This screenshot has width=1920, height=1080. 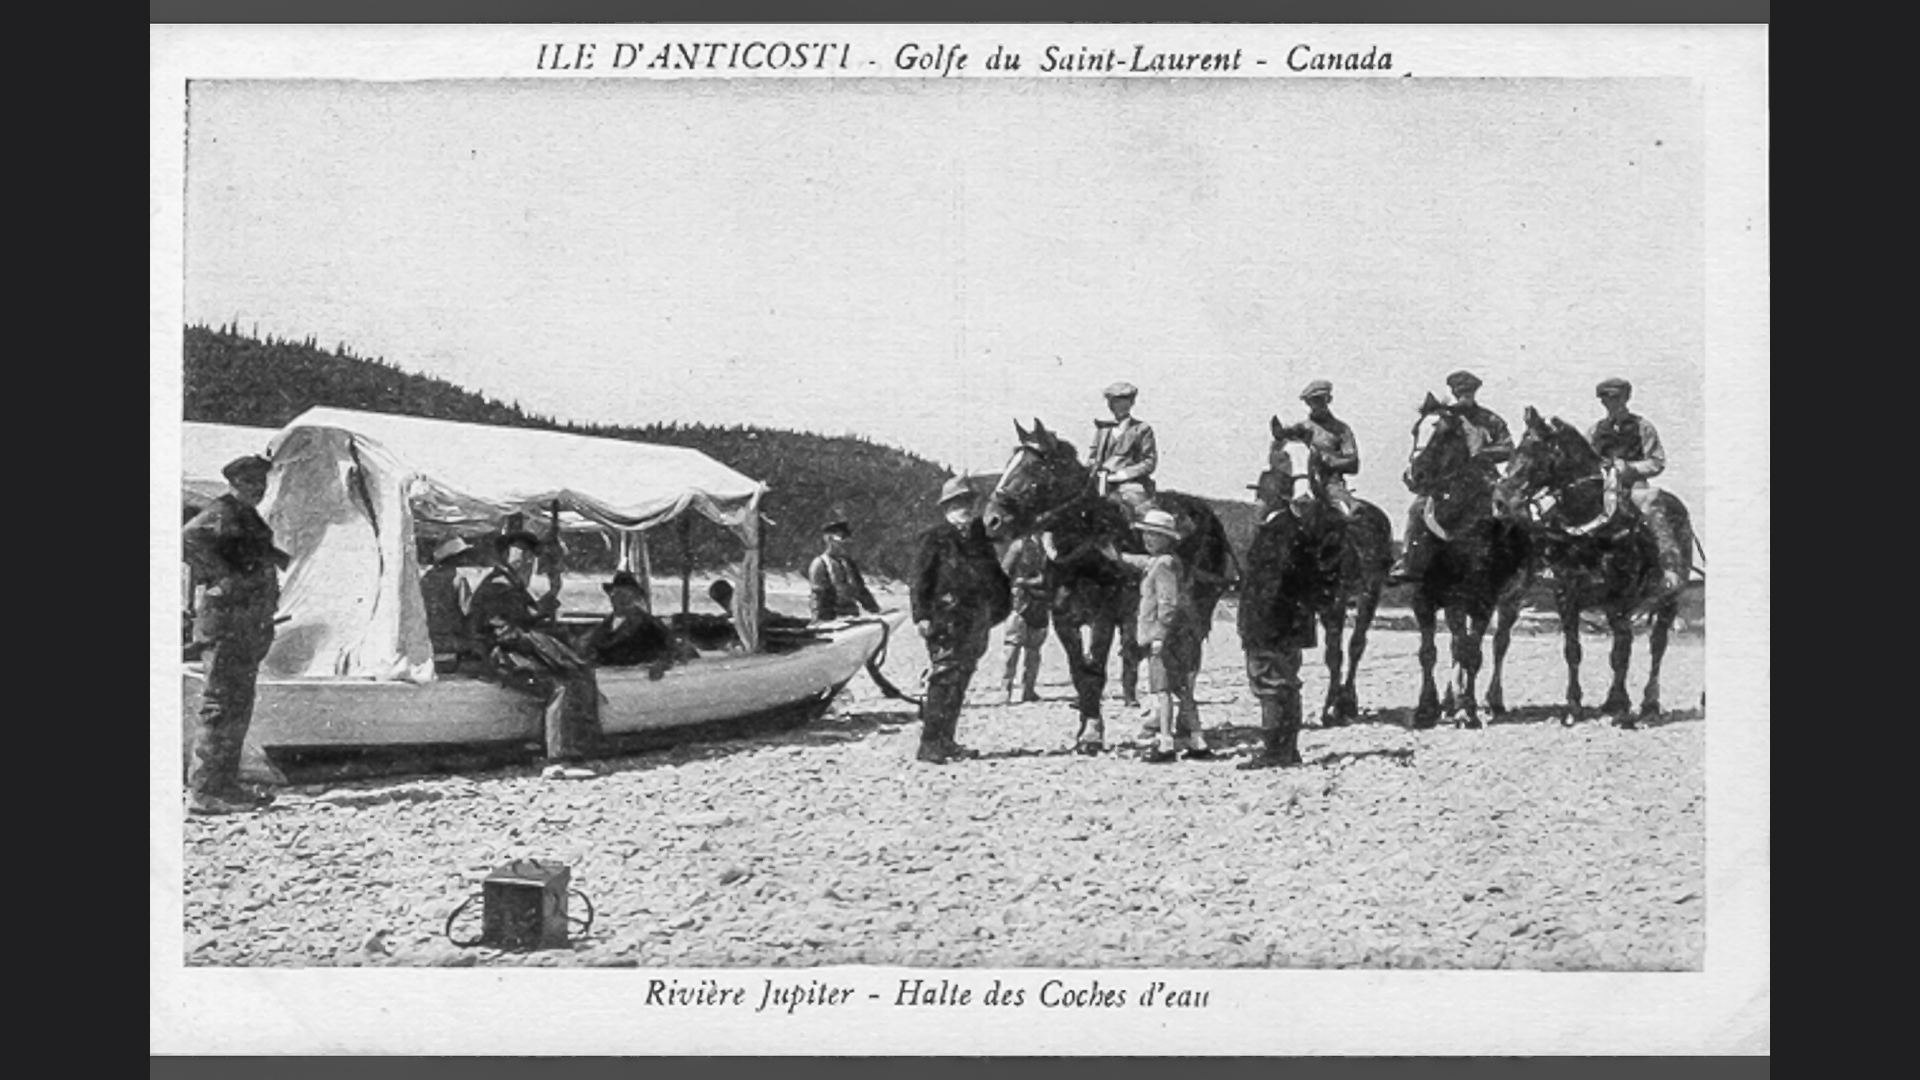 What do you see at coordinates (1076, 681) in the screenshot?
I see `DEUTSCH` at bounding box center [1076, 681].